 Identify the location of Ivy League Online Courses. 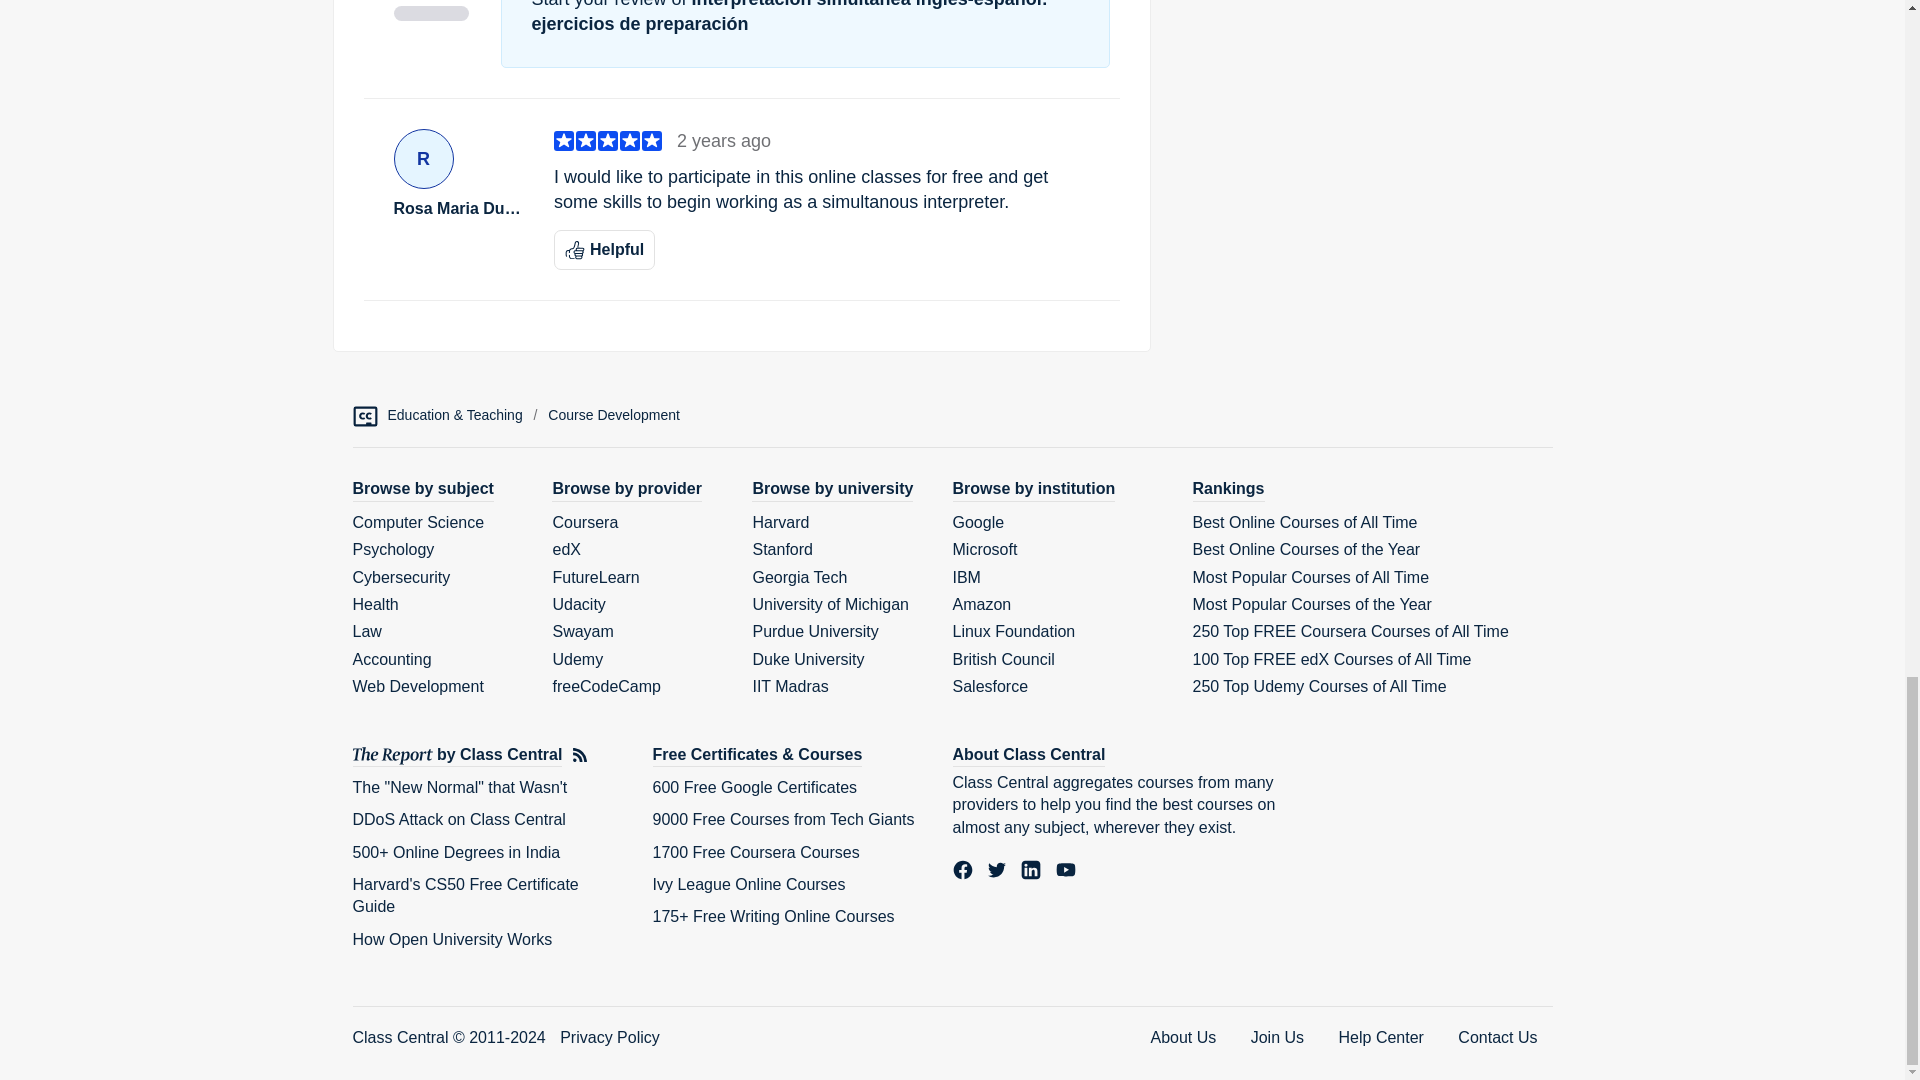
(748, 884).